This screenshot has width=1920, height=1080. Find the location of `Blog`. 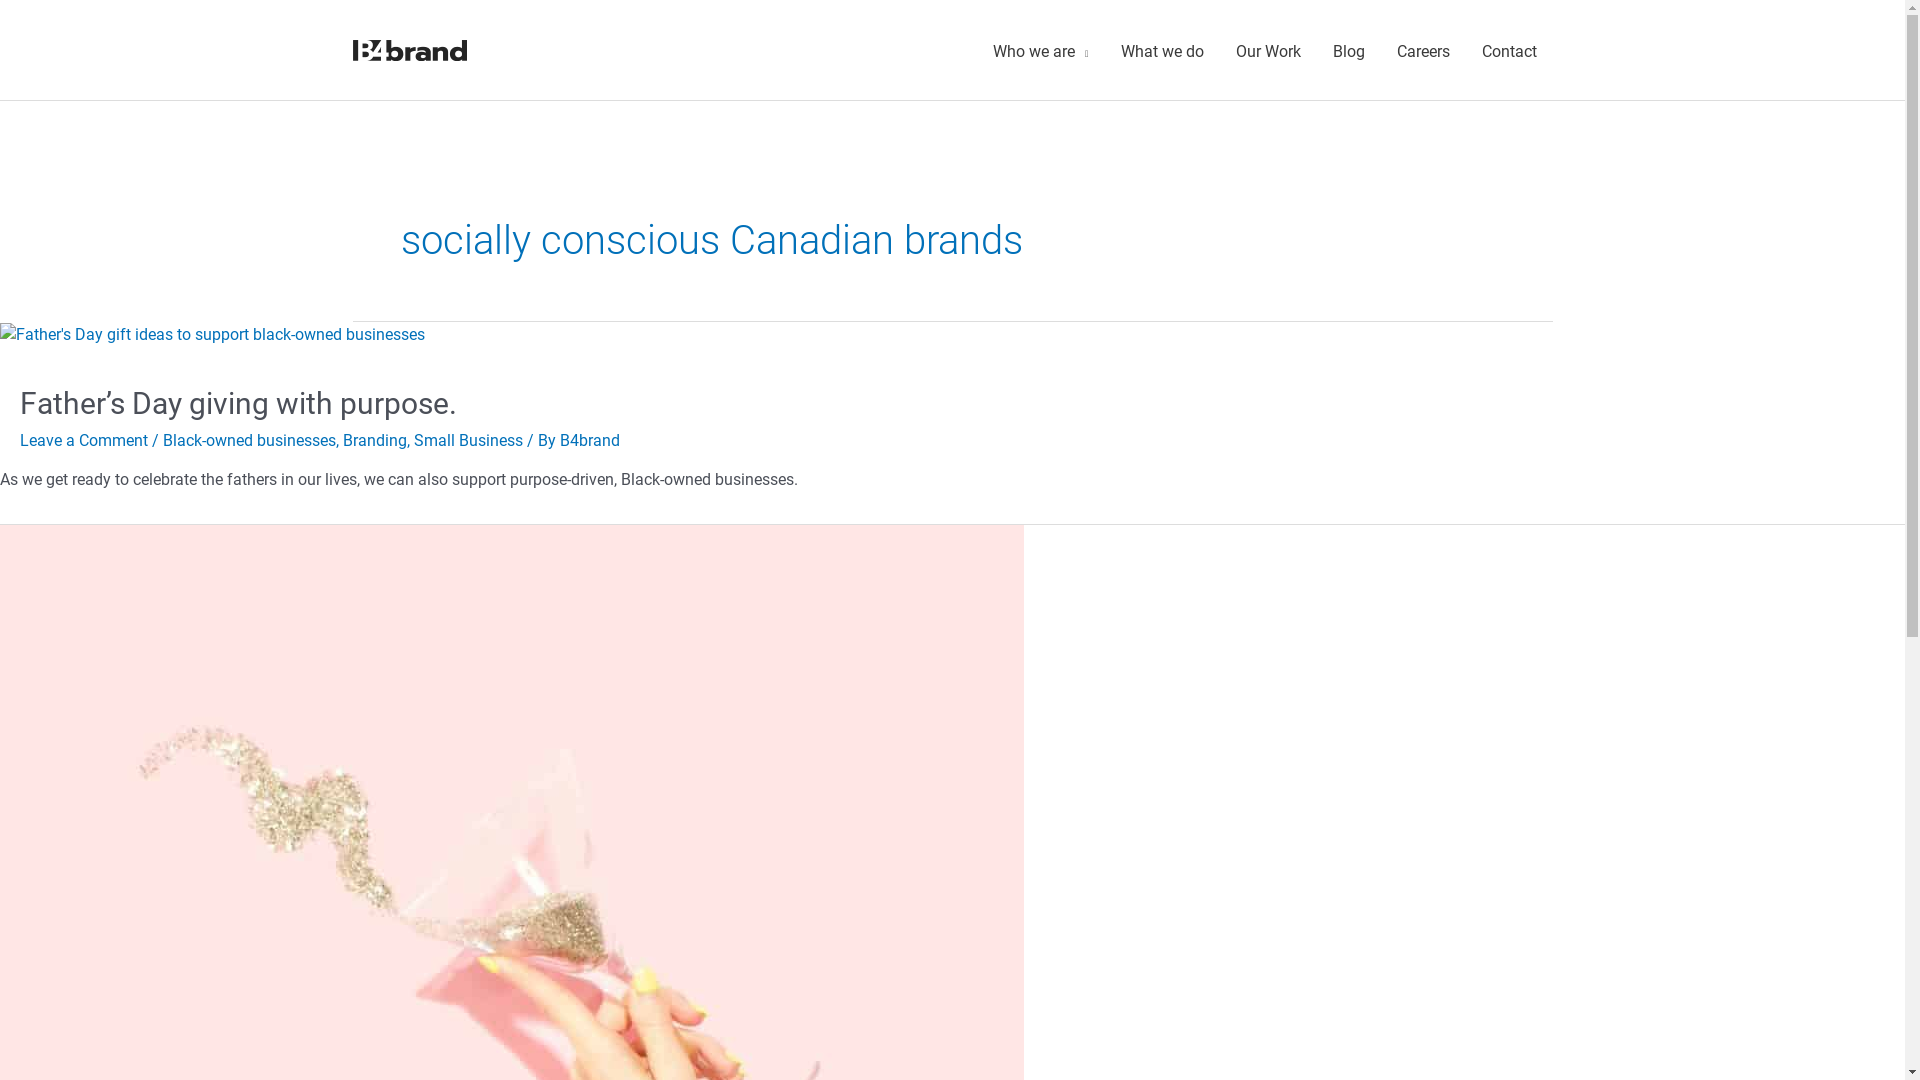

Blog is located at coordinates (1348, 52).